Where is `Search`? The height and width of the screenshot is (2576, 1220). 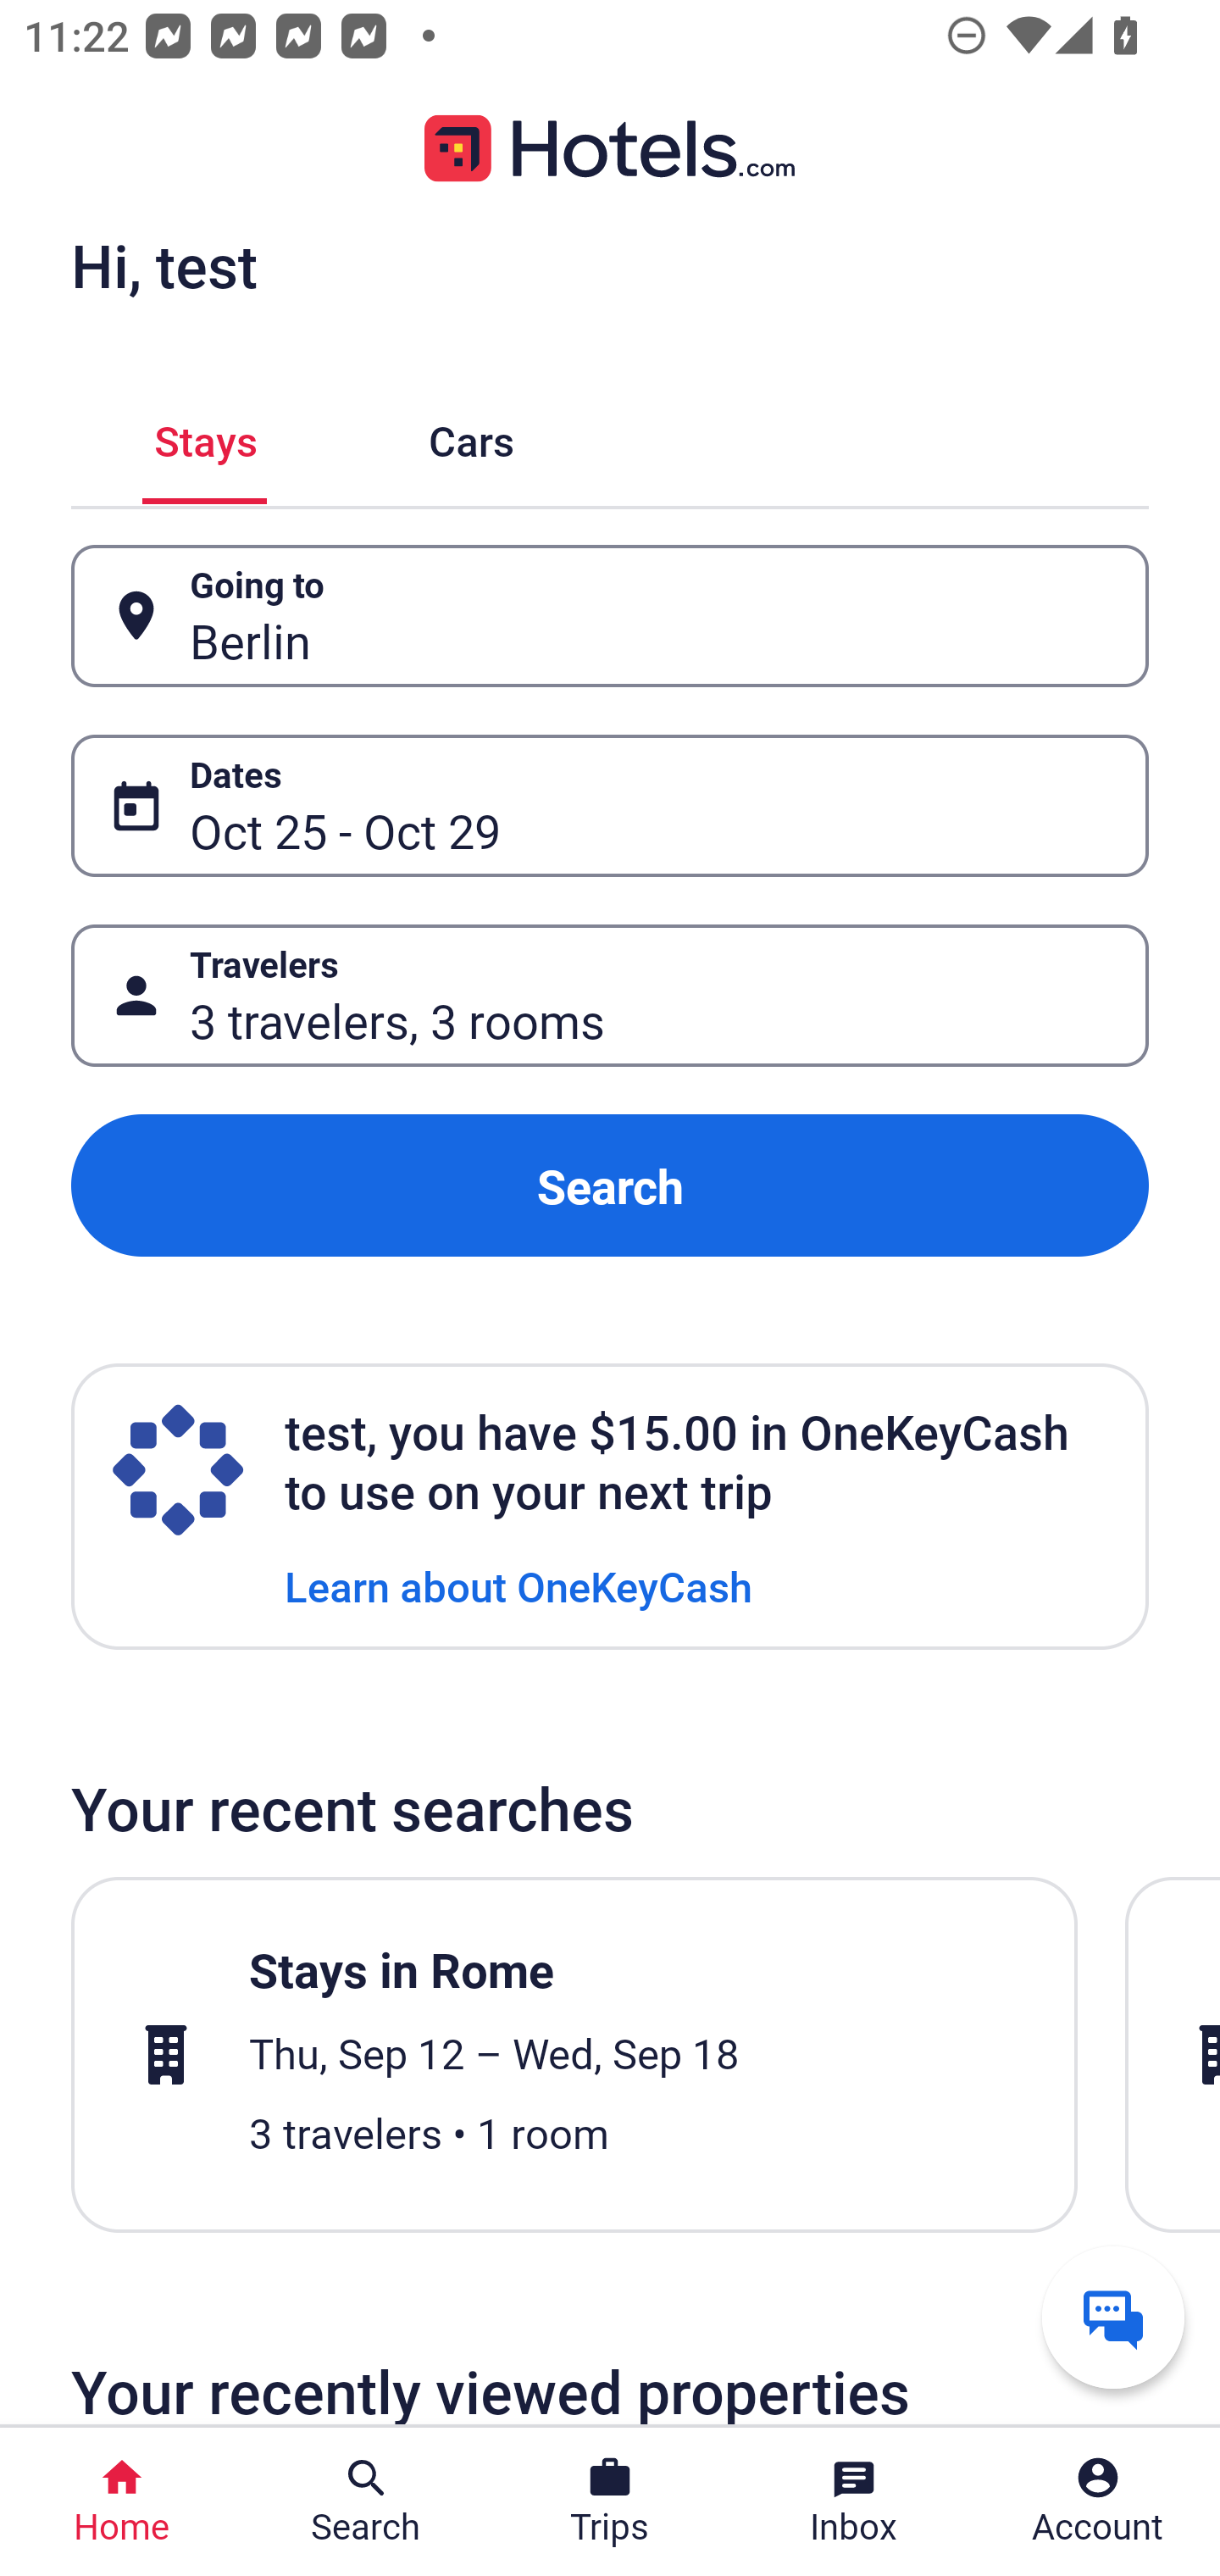 Search is located at coordinates (610, 1186).